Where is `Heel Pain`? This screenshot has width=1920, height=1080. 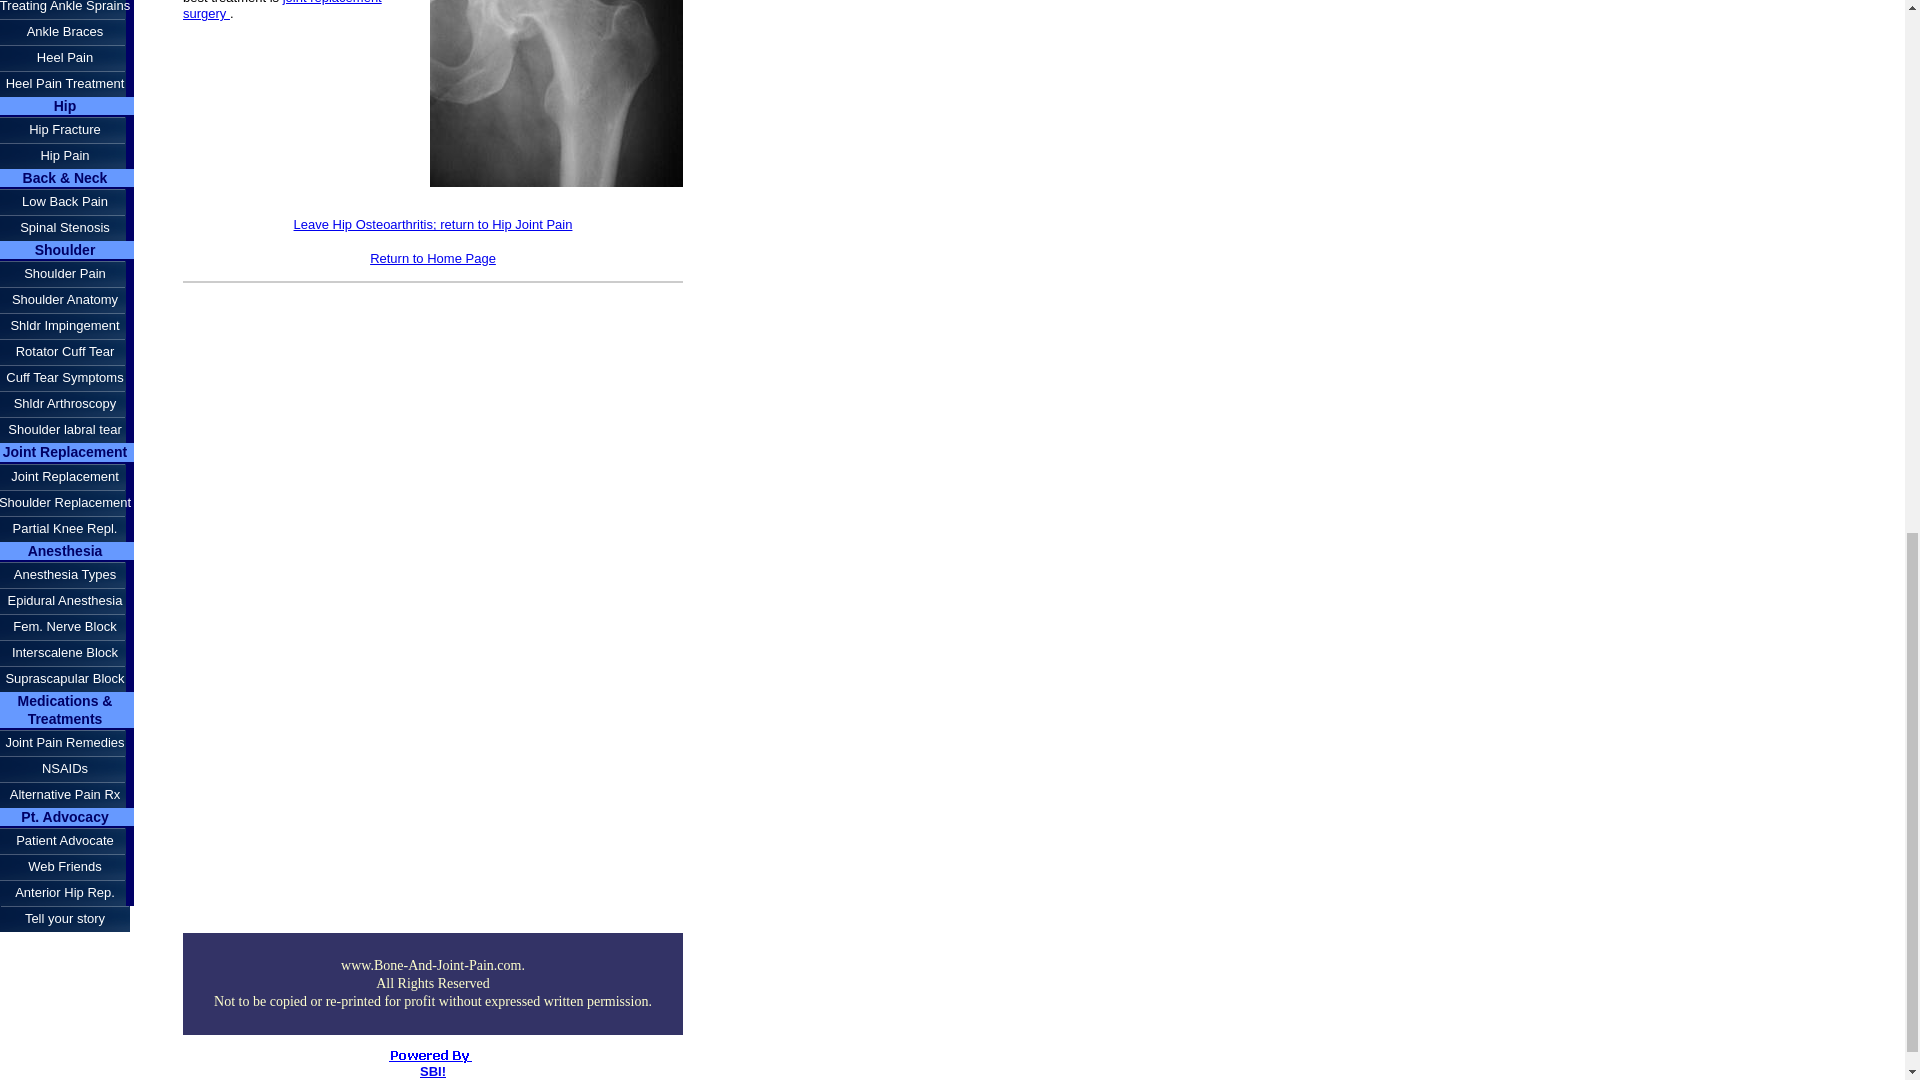 Heel Pain is located at coordinates (67, 58).